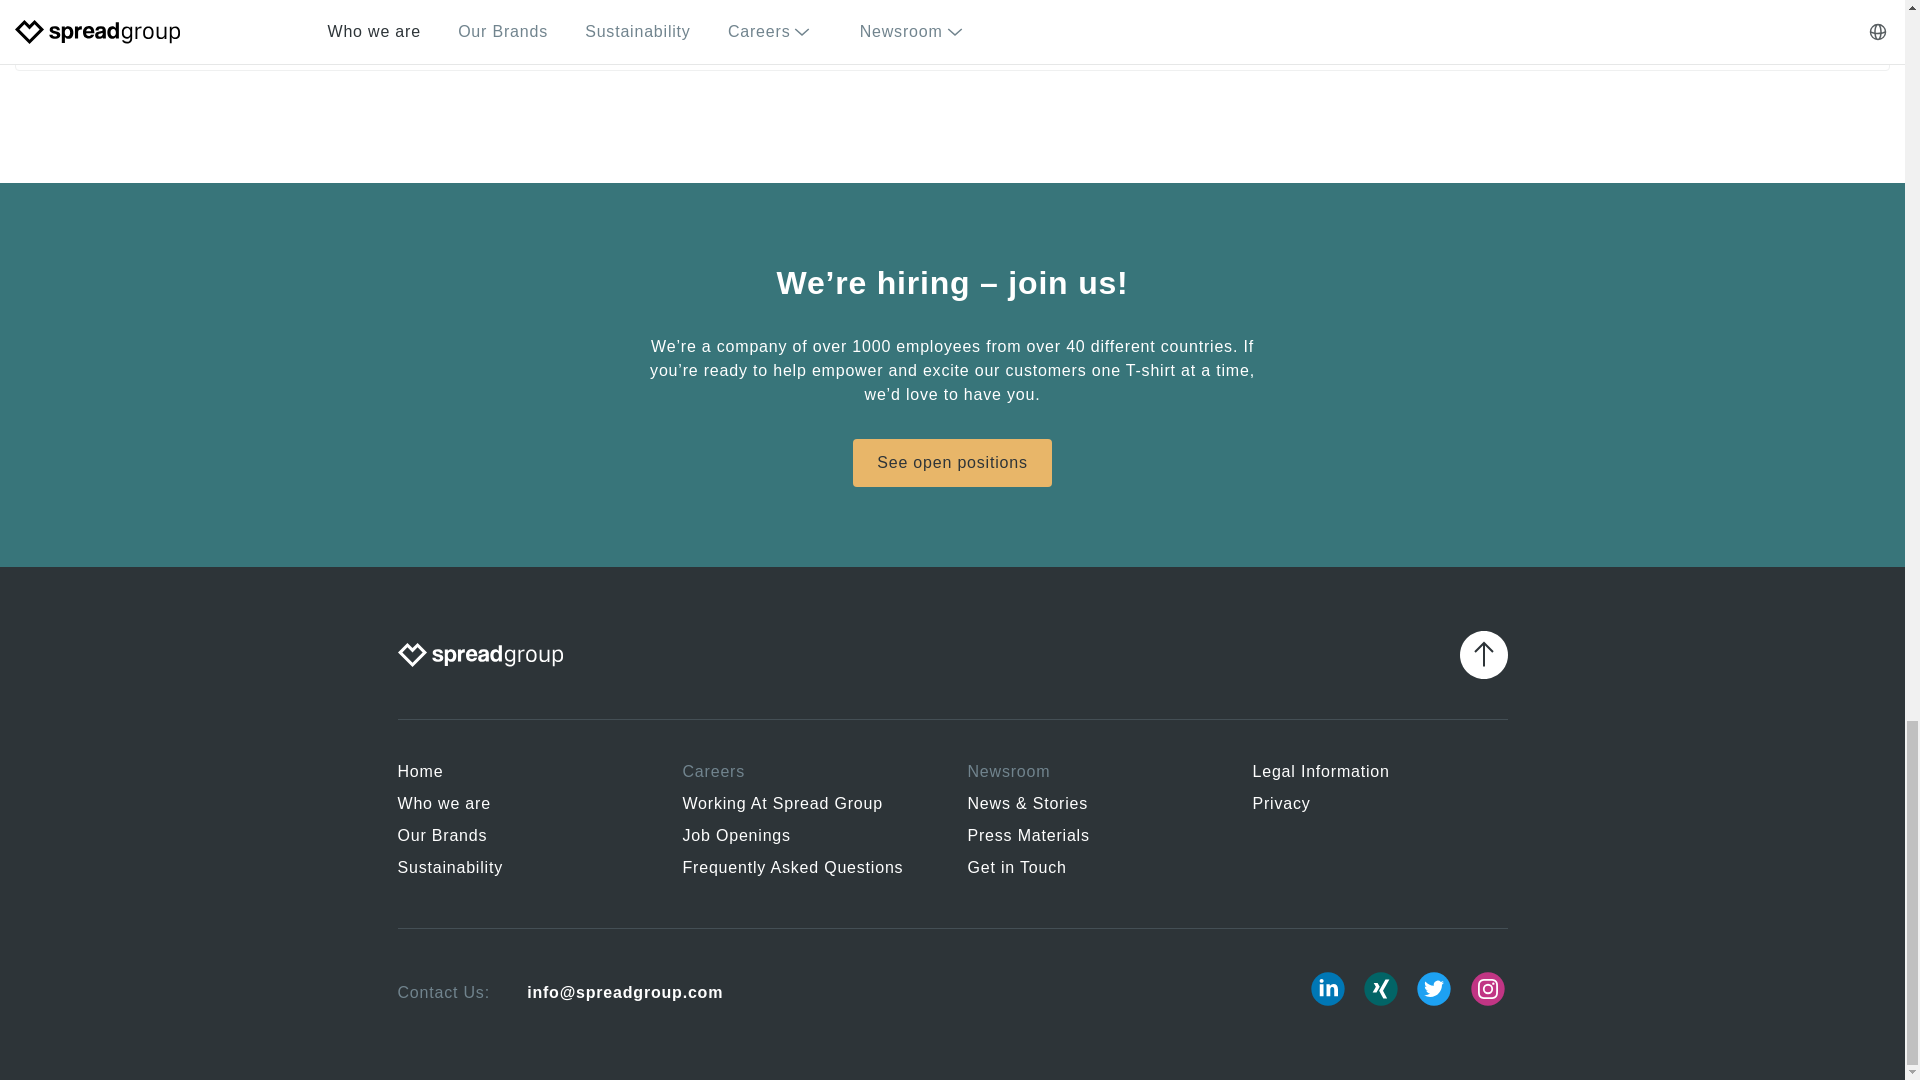 The height and width of the screenshot is (1080, 1920). Describe the element at coordinates (524, 776) in the screenshot. I see `Home` at that location.